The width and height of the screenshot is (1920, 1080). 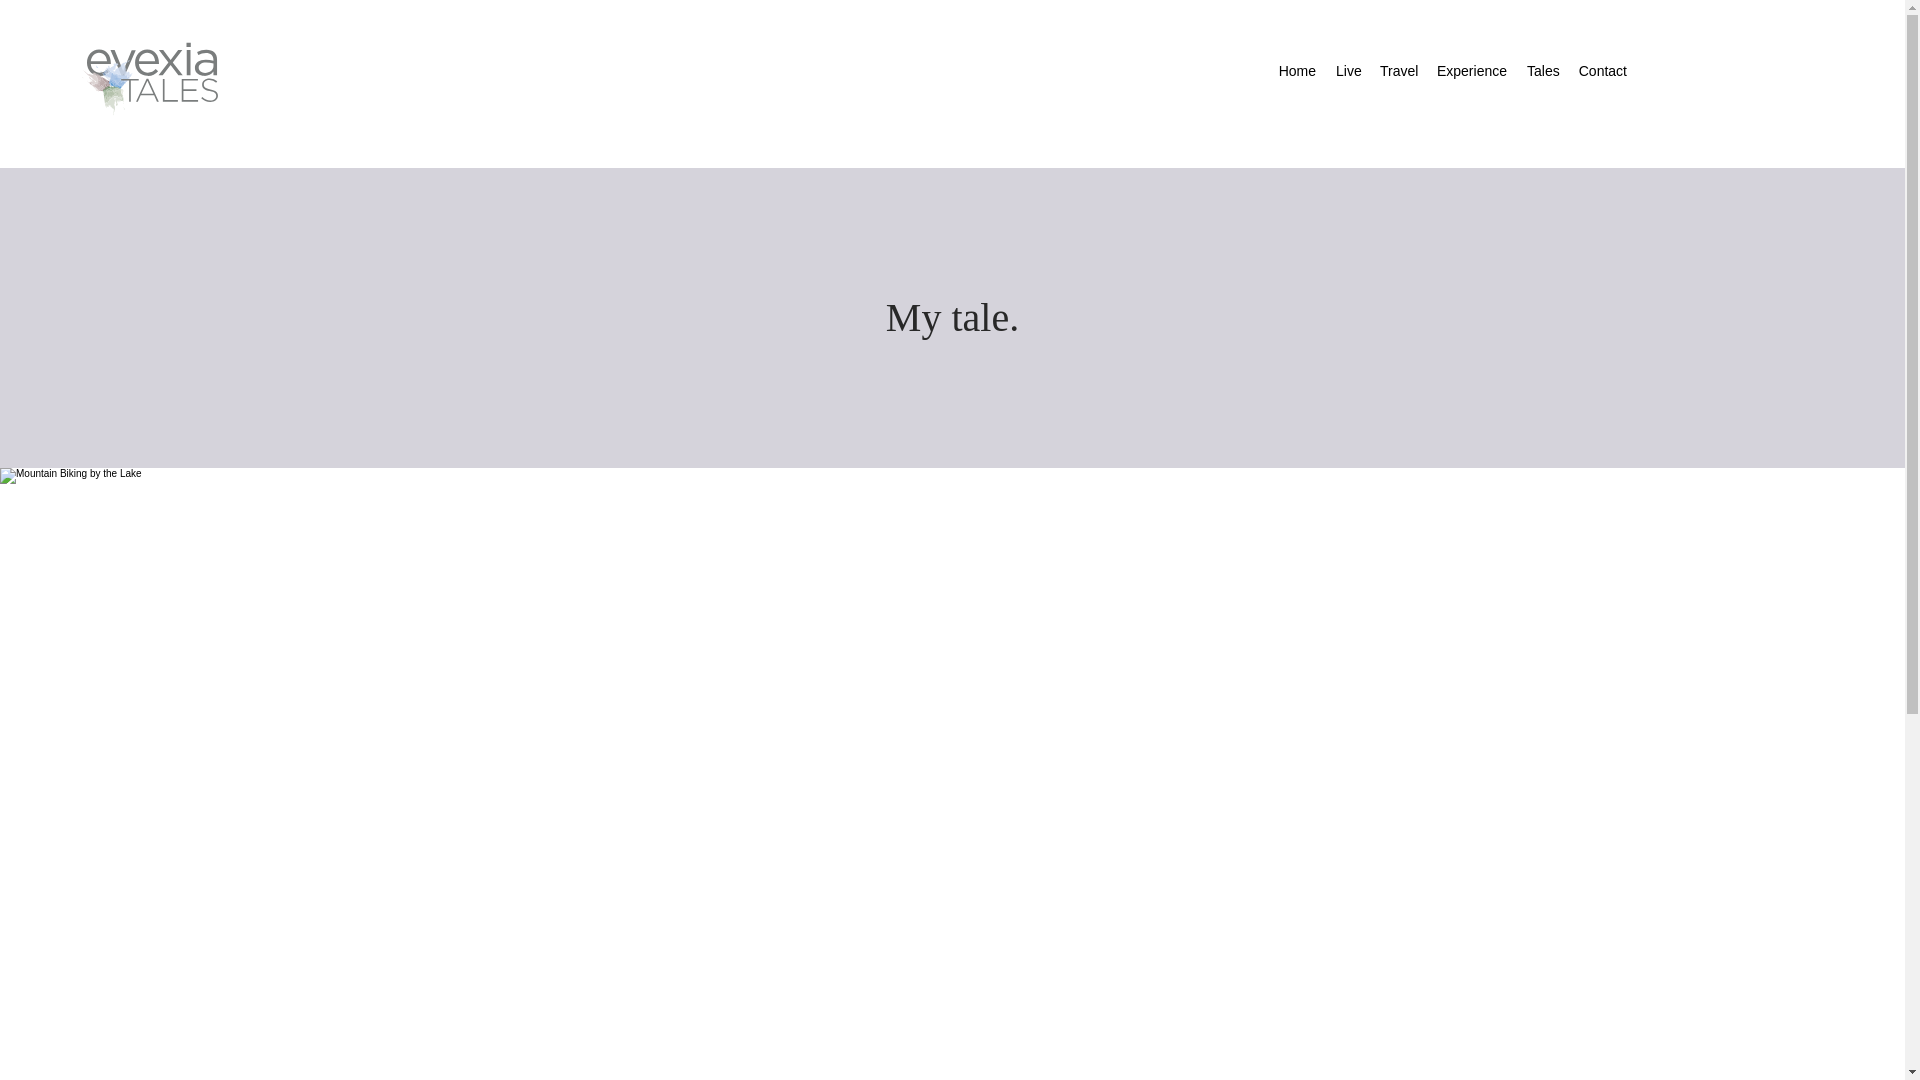 I want to click on Contact, so click(x=1602, y=71).